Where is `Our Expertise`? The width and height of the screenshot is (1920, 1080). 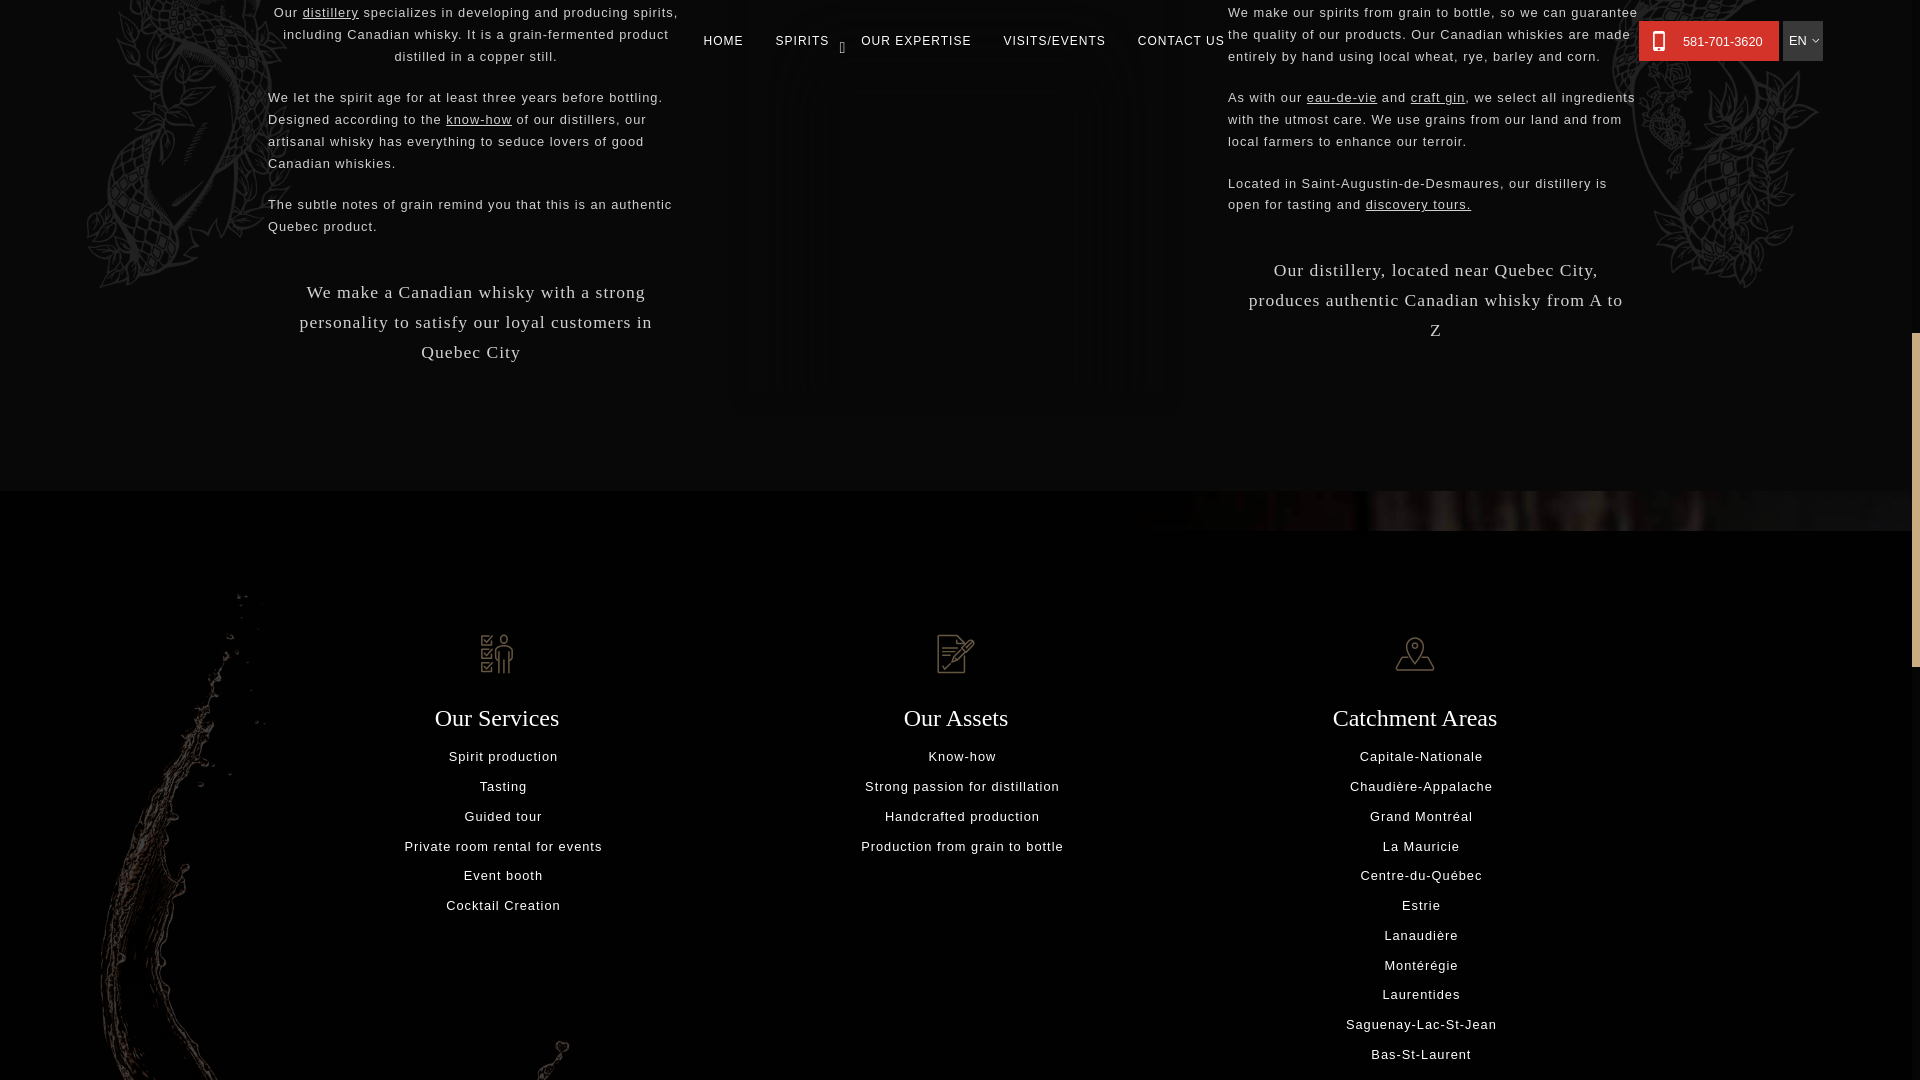
Our Expertise is located at coordinates (478, 120).